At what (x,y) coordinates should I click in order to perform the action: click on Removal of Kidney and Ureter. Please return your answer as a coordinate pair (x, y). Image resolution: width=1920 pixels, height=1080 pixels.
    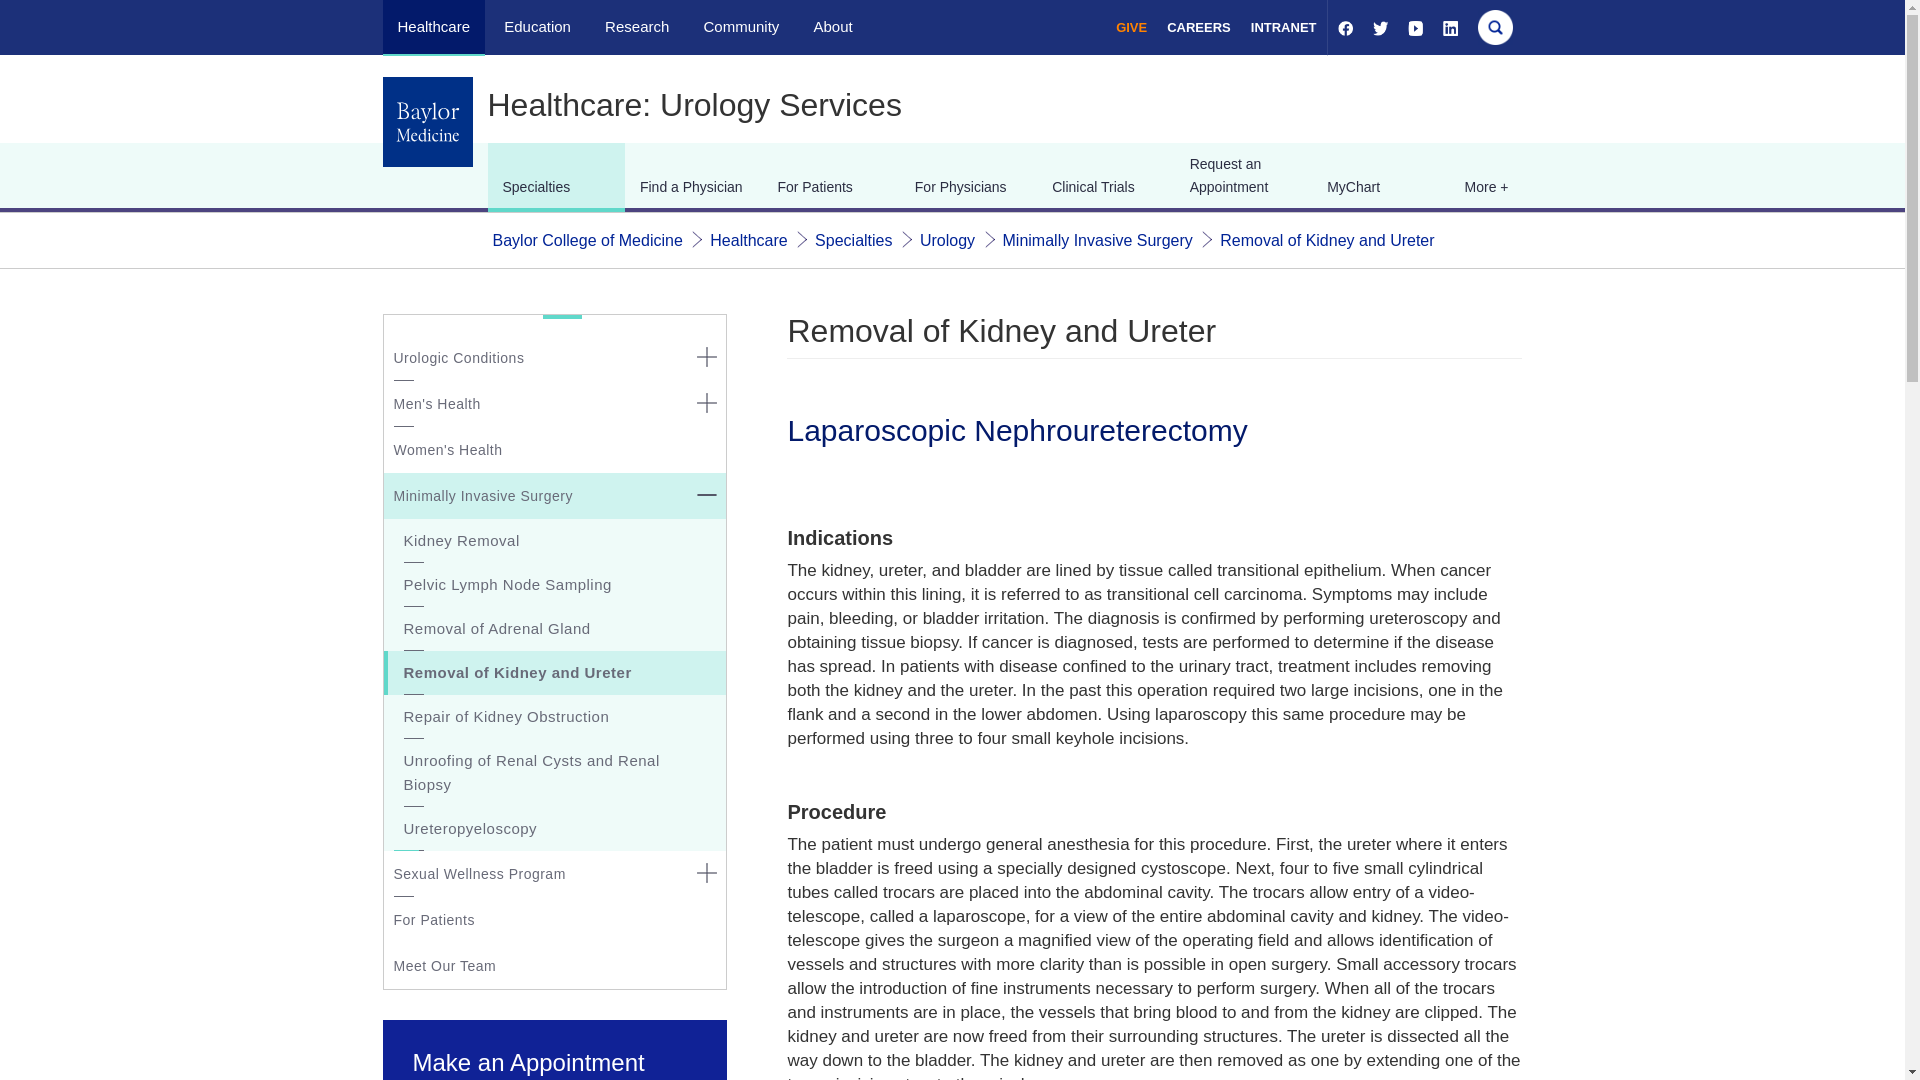
    Looking at the image, I should click on (1326, 240).